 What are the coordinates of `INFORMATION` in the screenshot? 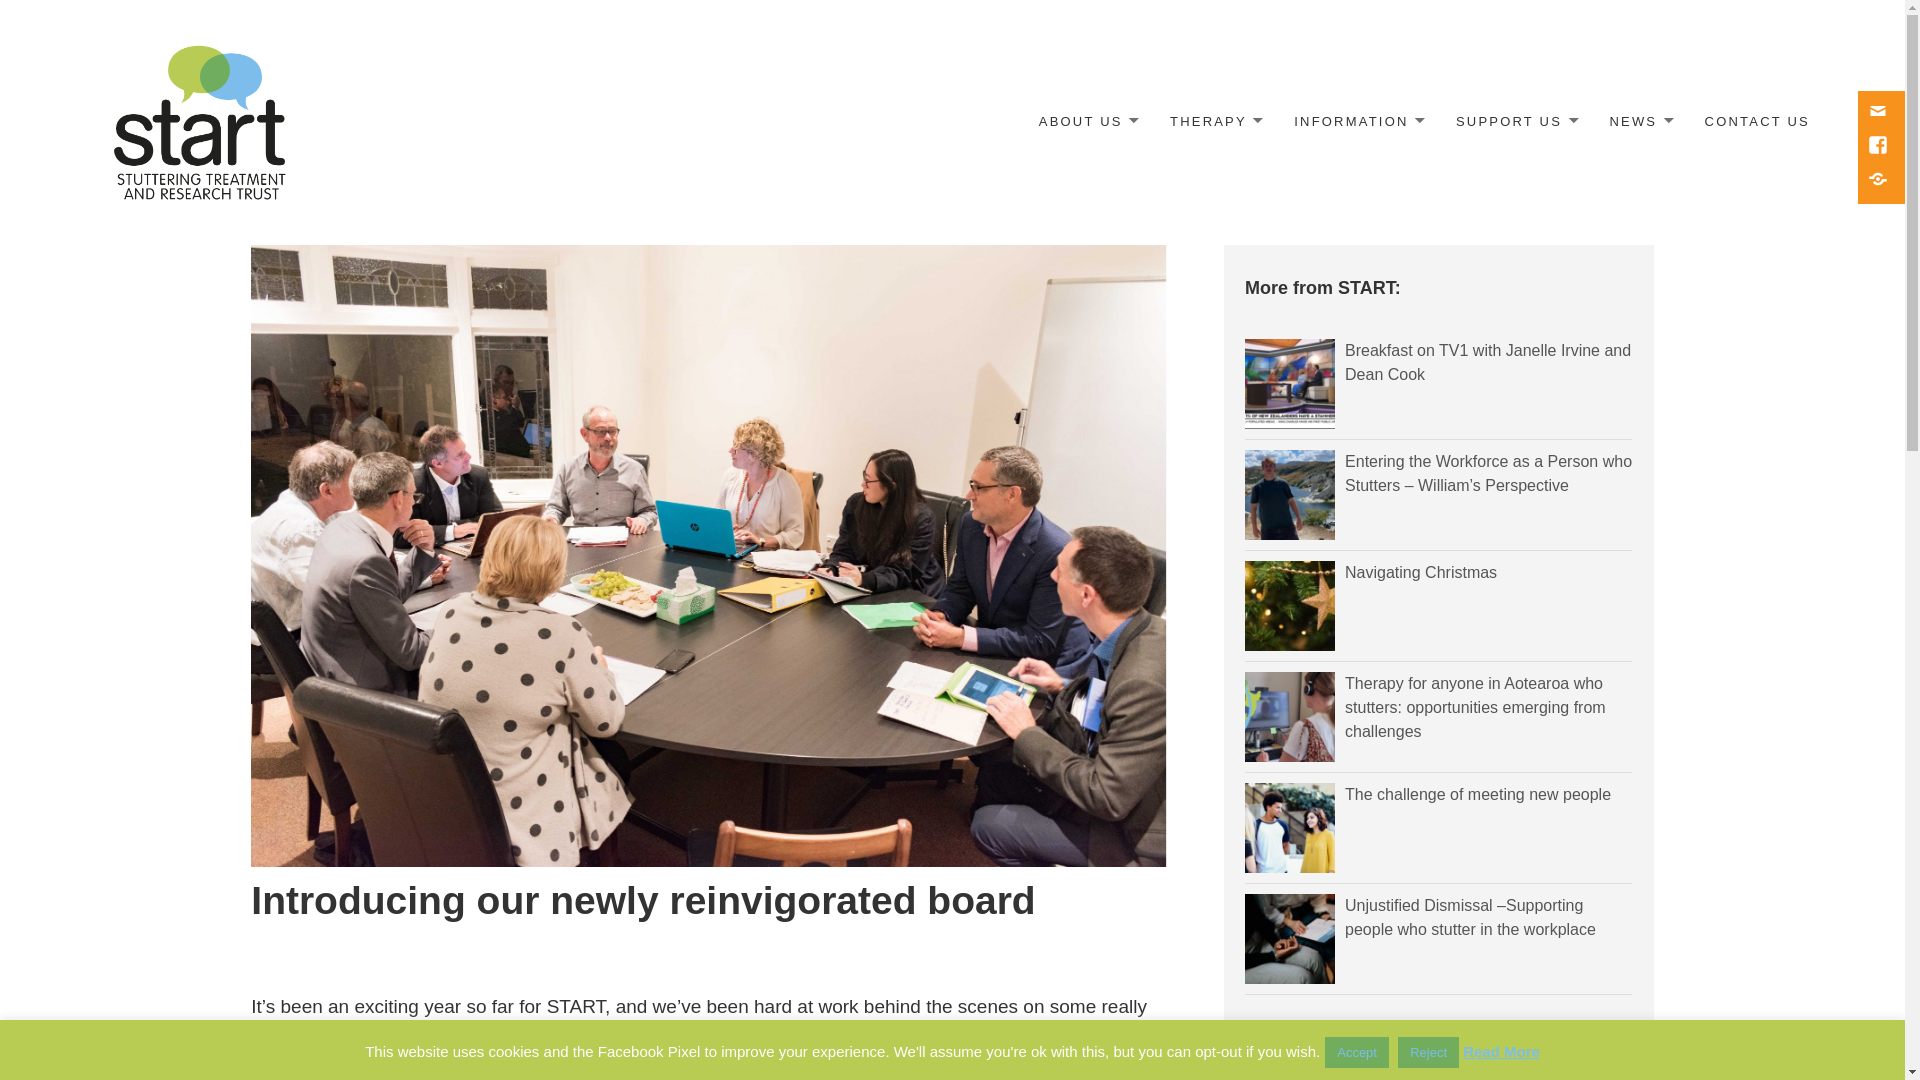 It's located at (1357, 122).